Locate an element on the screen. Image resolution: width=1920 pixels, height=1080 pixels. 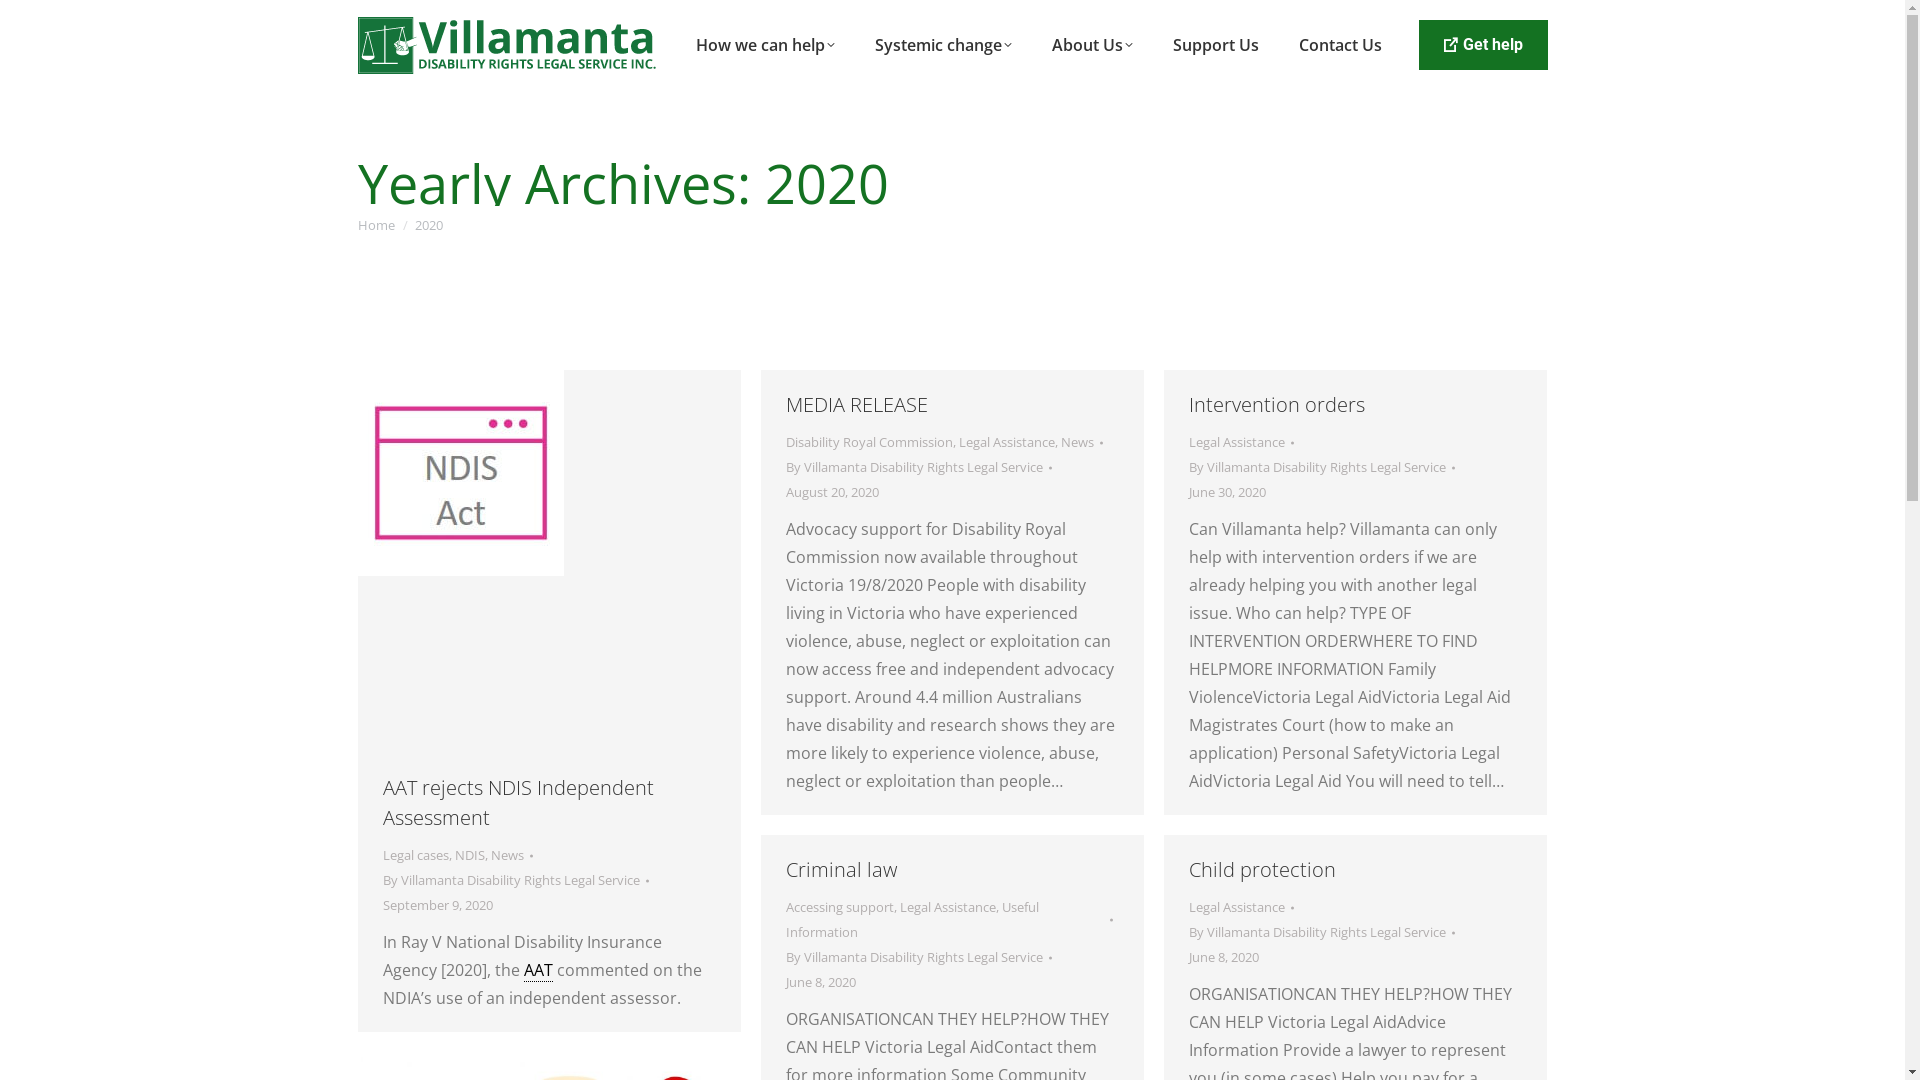
By Villamanta Disability Rights Legal Service is located at coordinates (1321, 932).